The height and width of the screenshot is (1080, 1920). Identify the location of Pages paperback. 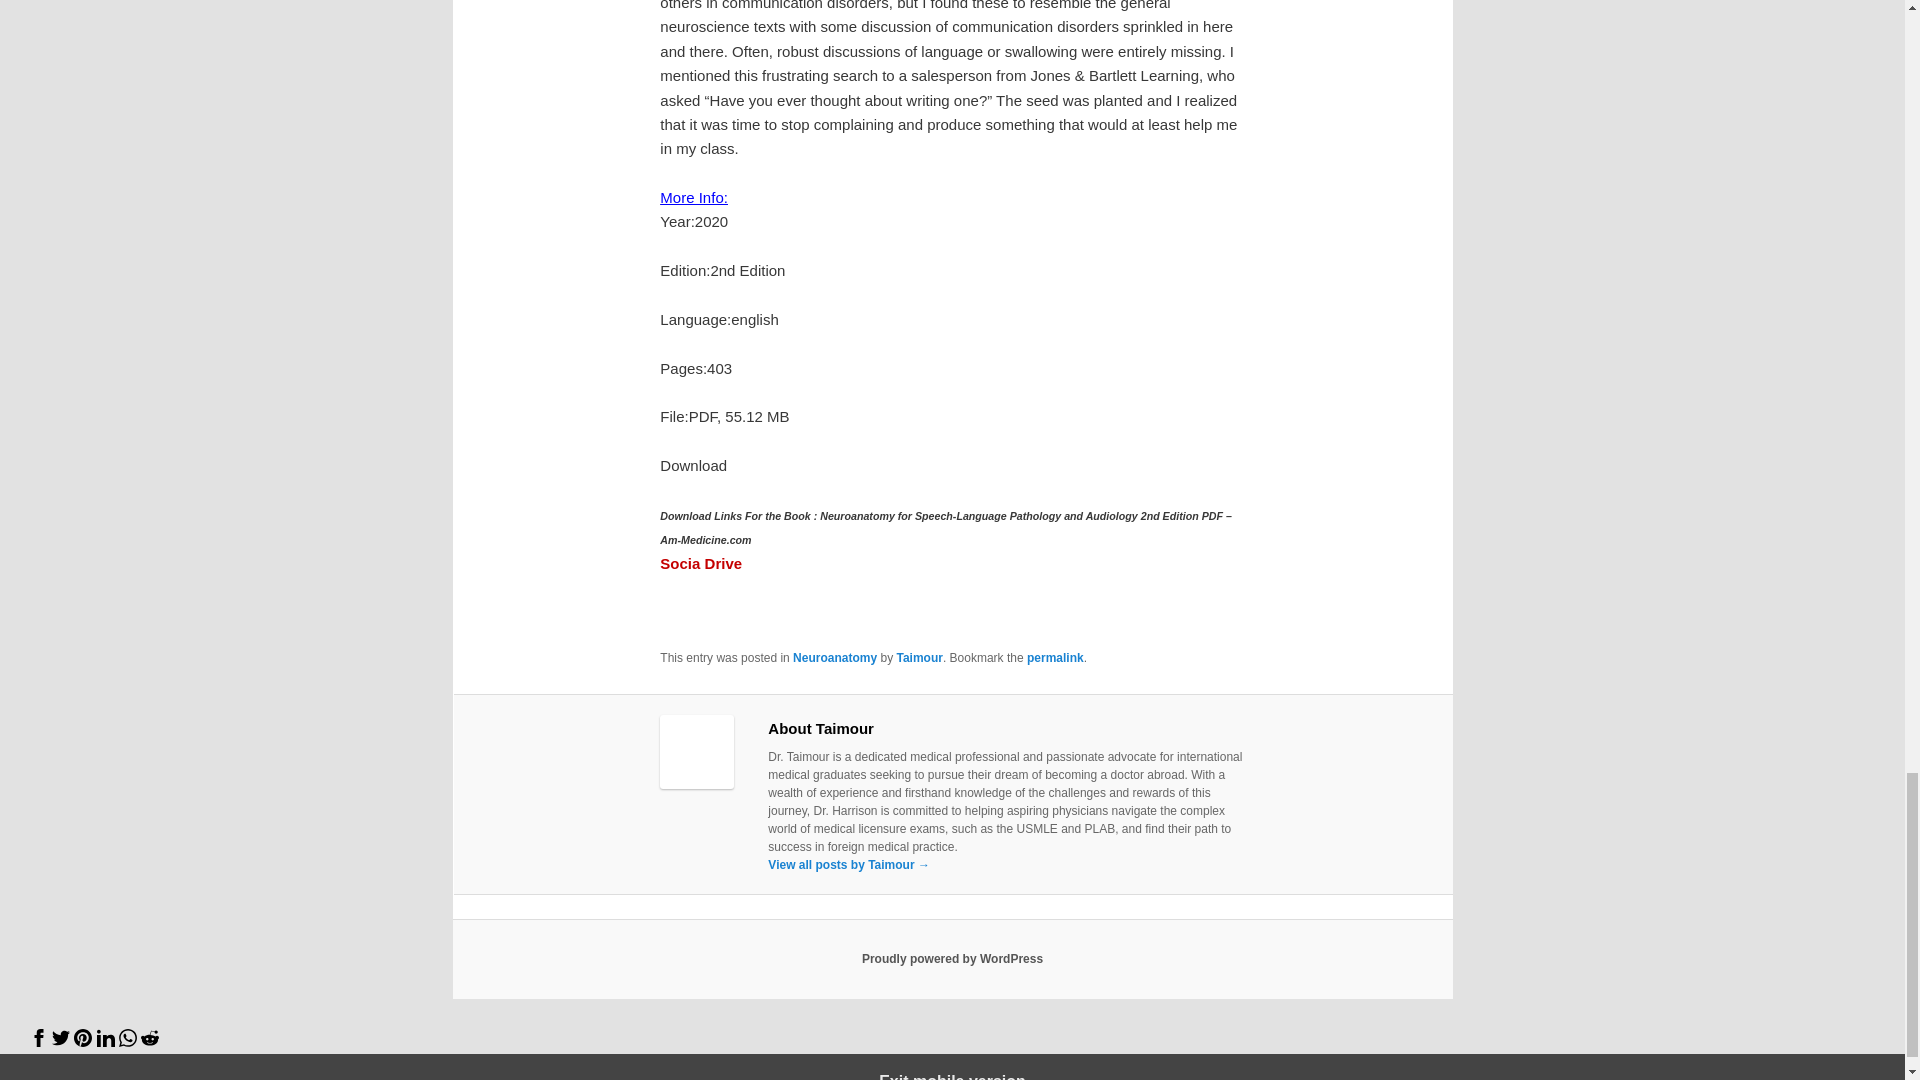
(718, 368).